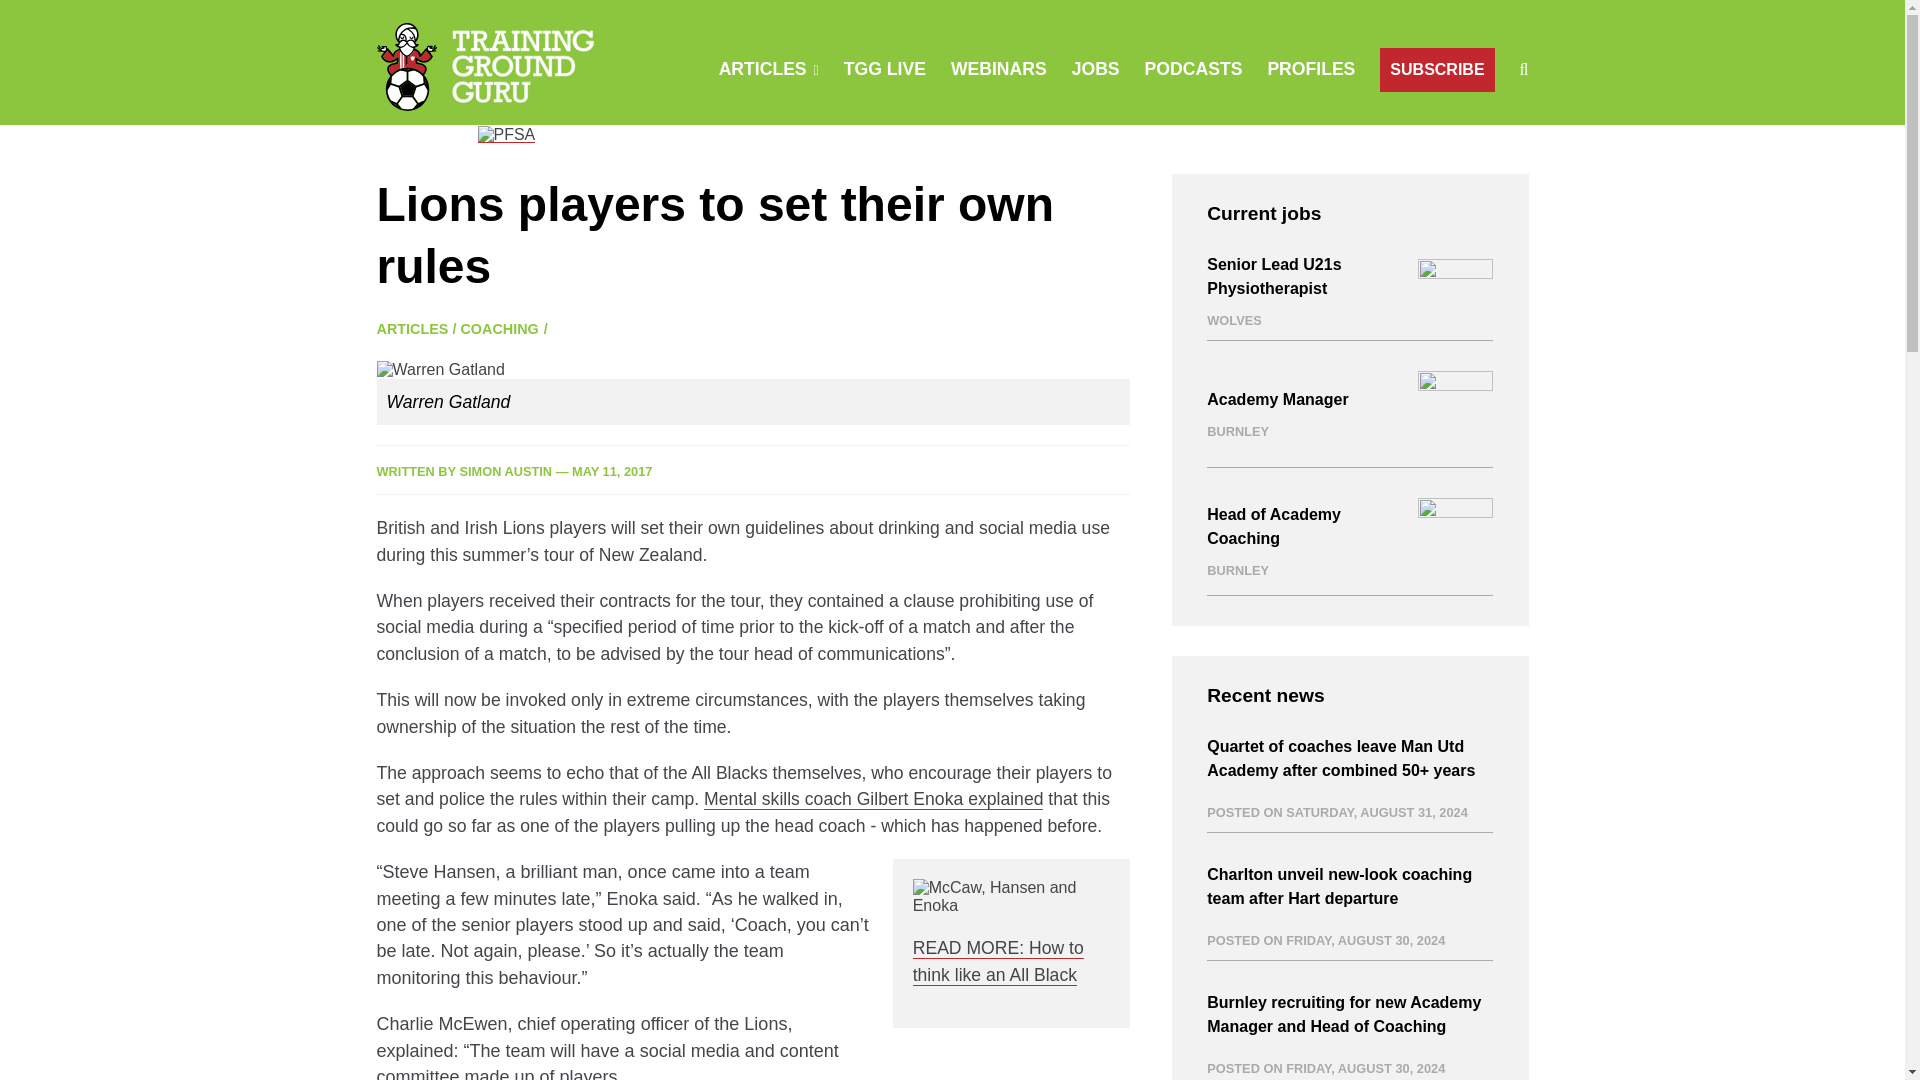 The height and width of the screenshot is (1080, 1920). I want to click on PODCASTS, so click(1193, 68).